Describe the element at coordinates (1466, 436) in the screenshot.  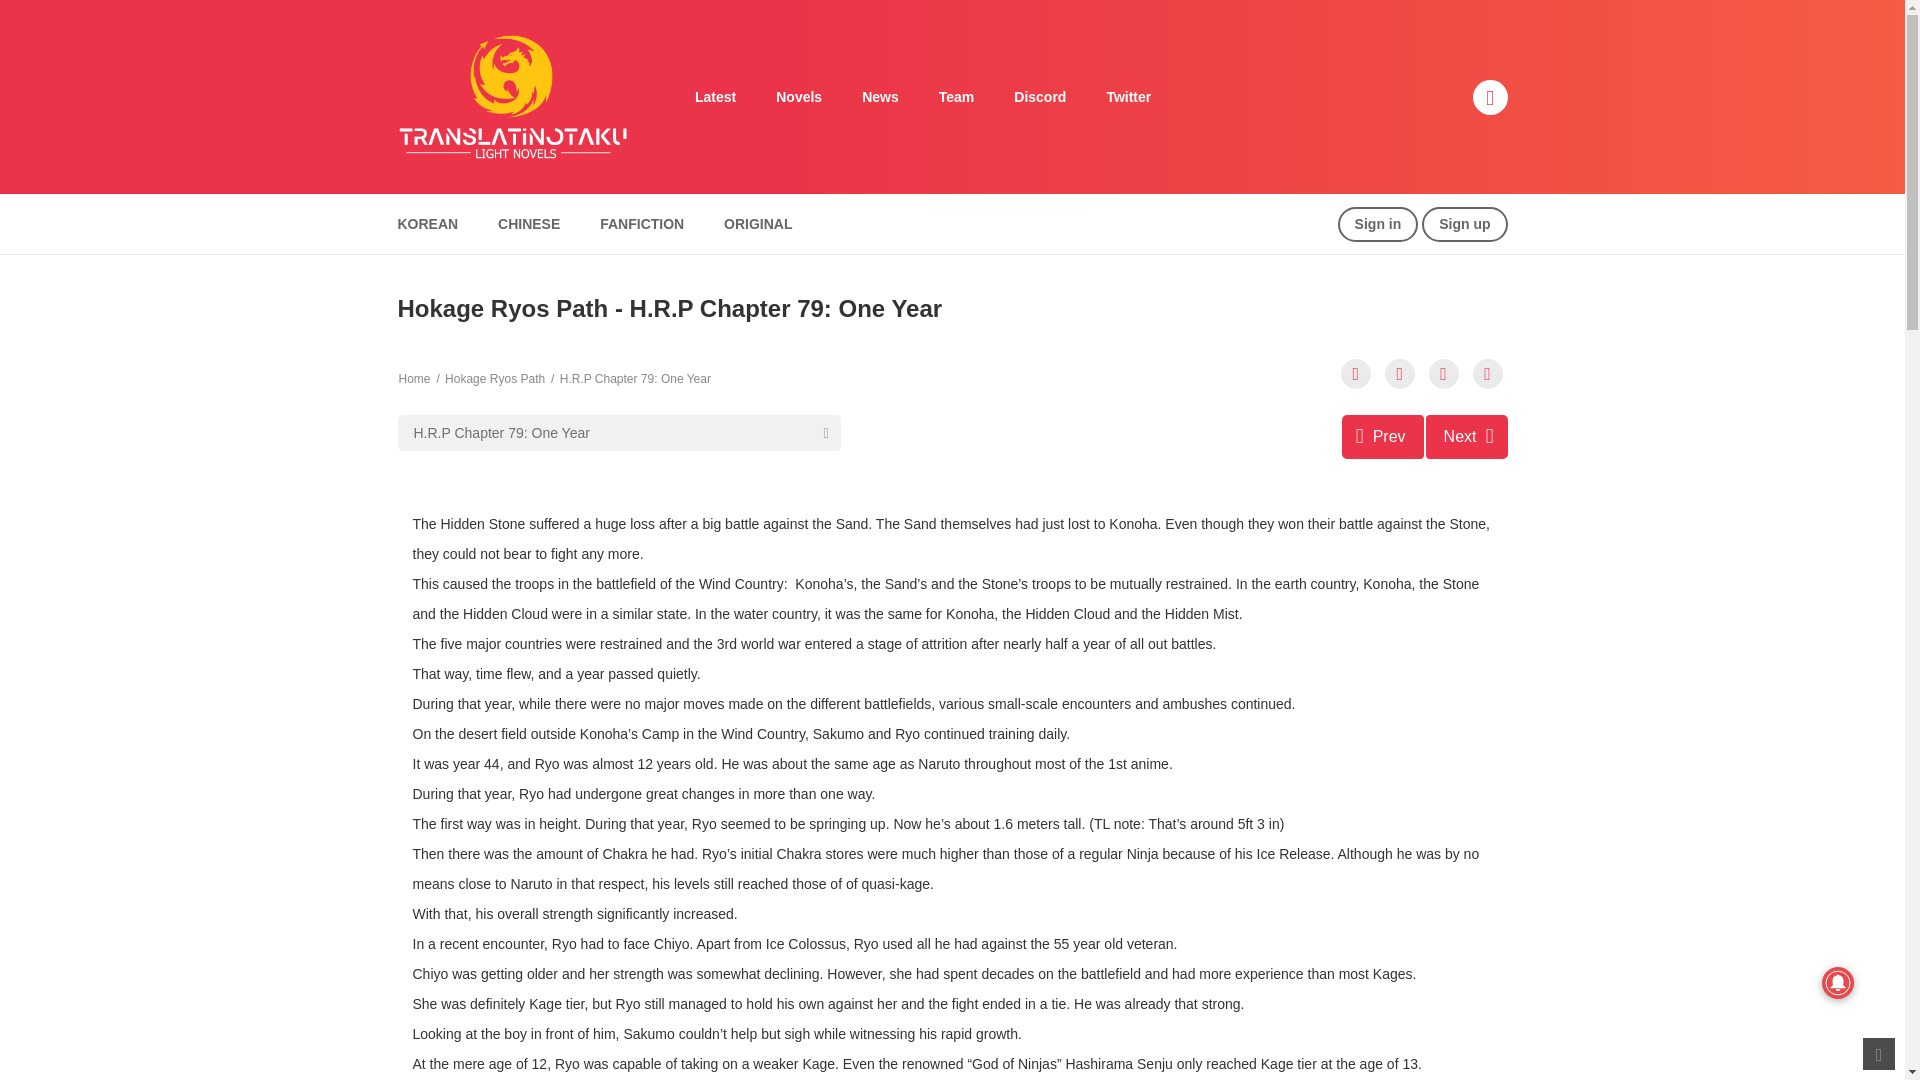
I see `H.R.P Chapter 80: Back to Konoha` at that location.